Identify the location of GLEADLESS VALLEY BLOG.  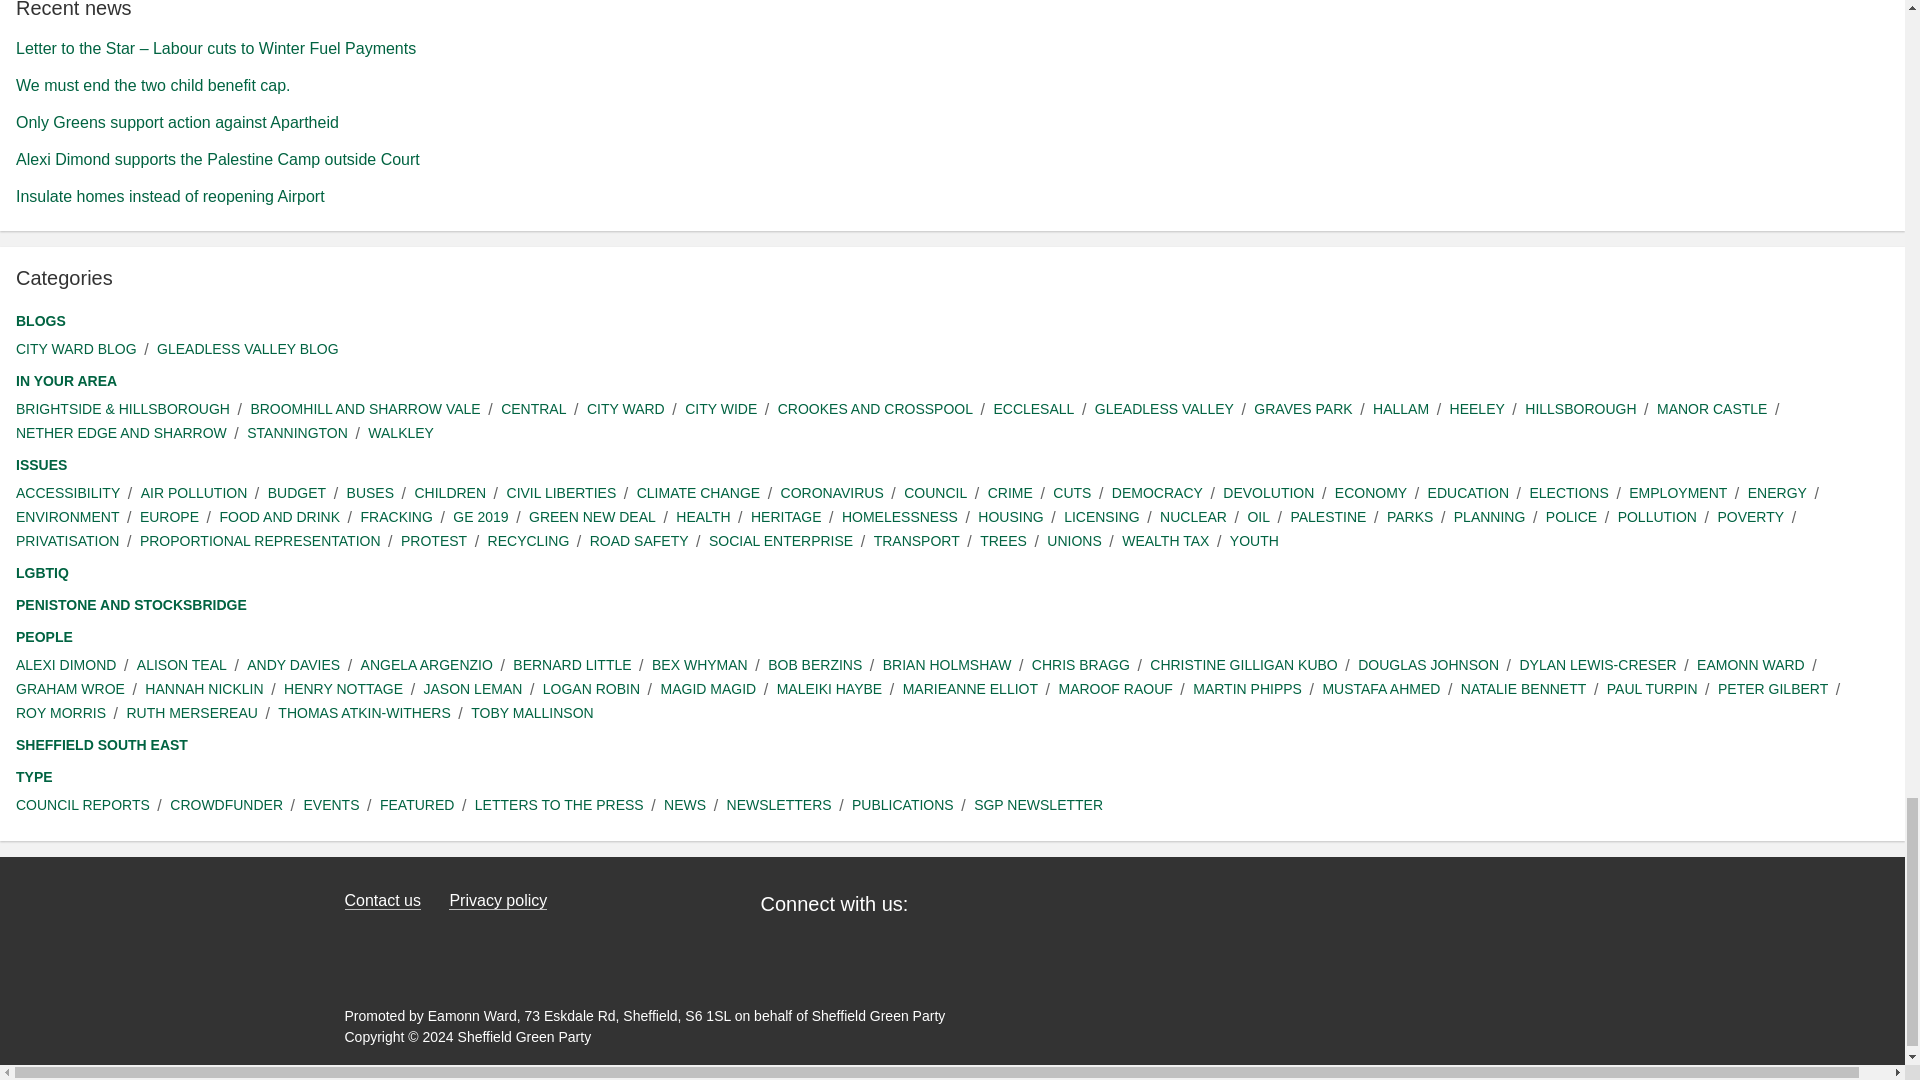
(248, 349).